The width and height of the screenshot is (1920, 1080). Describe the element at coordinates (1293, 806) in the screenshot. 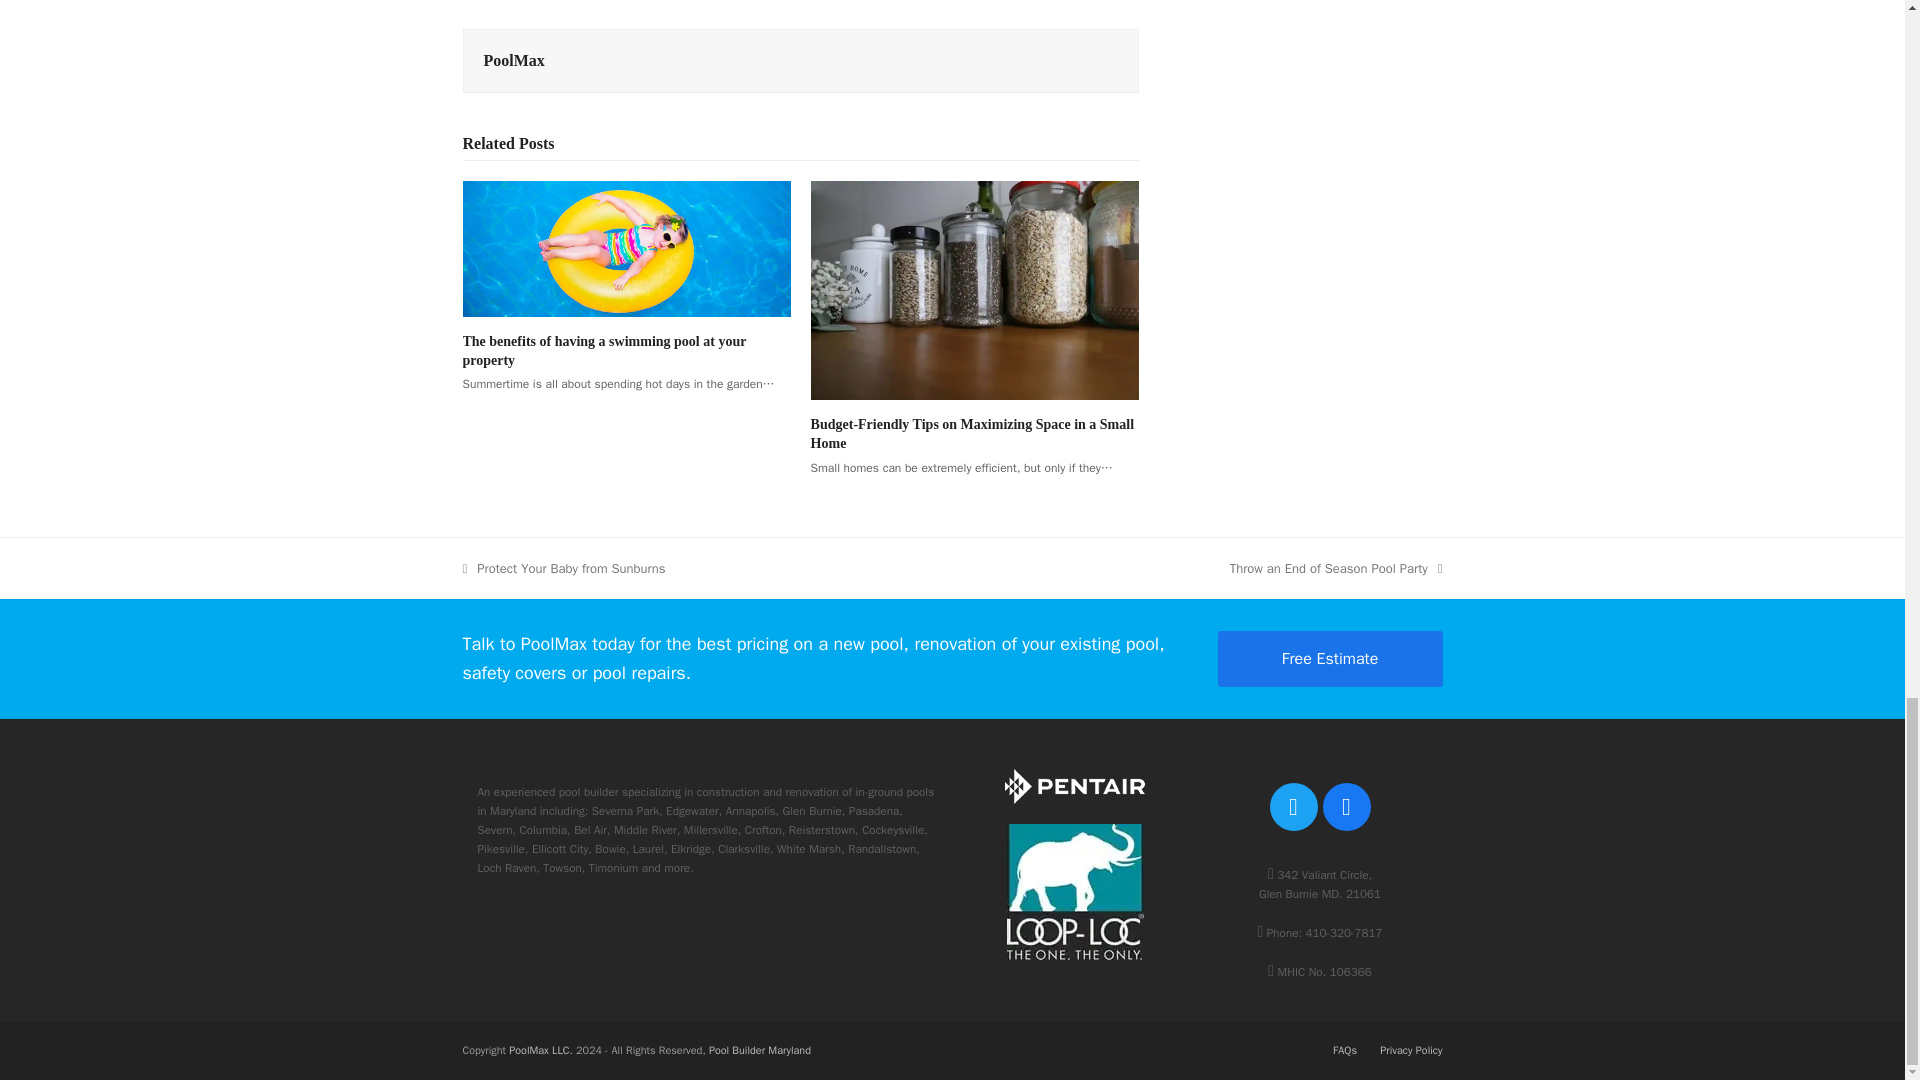

I see `Twitter` at that location.